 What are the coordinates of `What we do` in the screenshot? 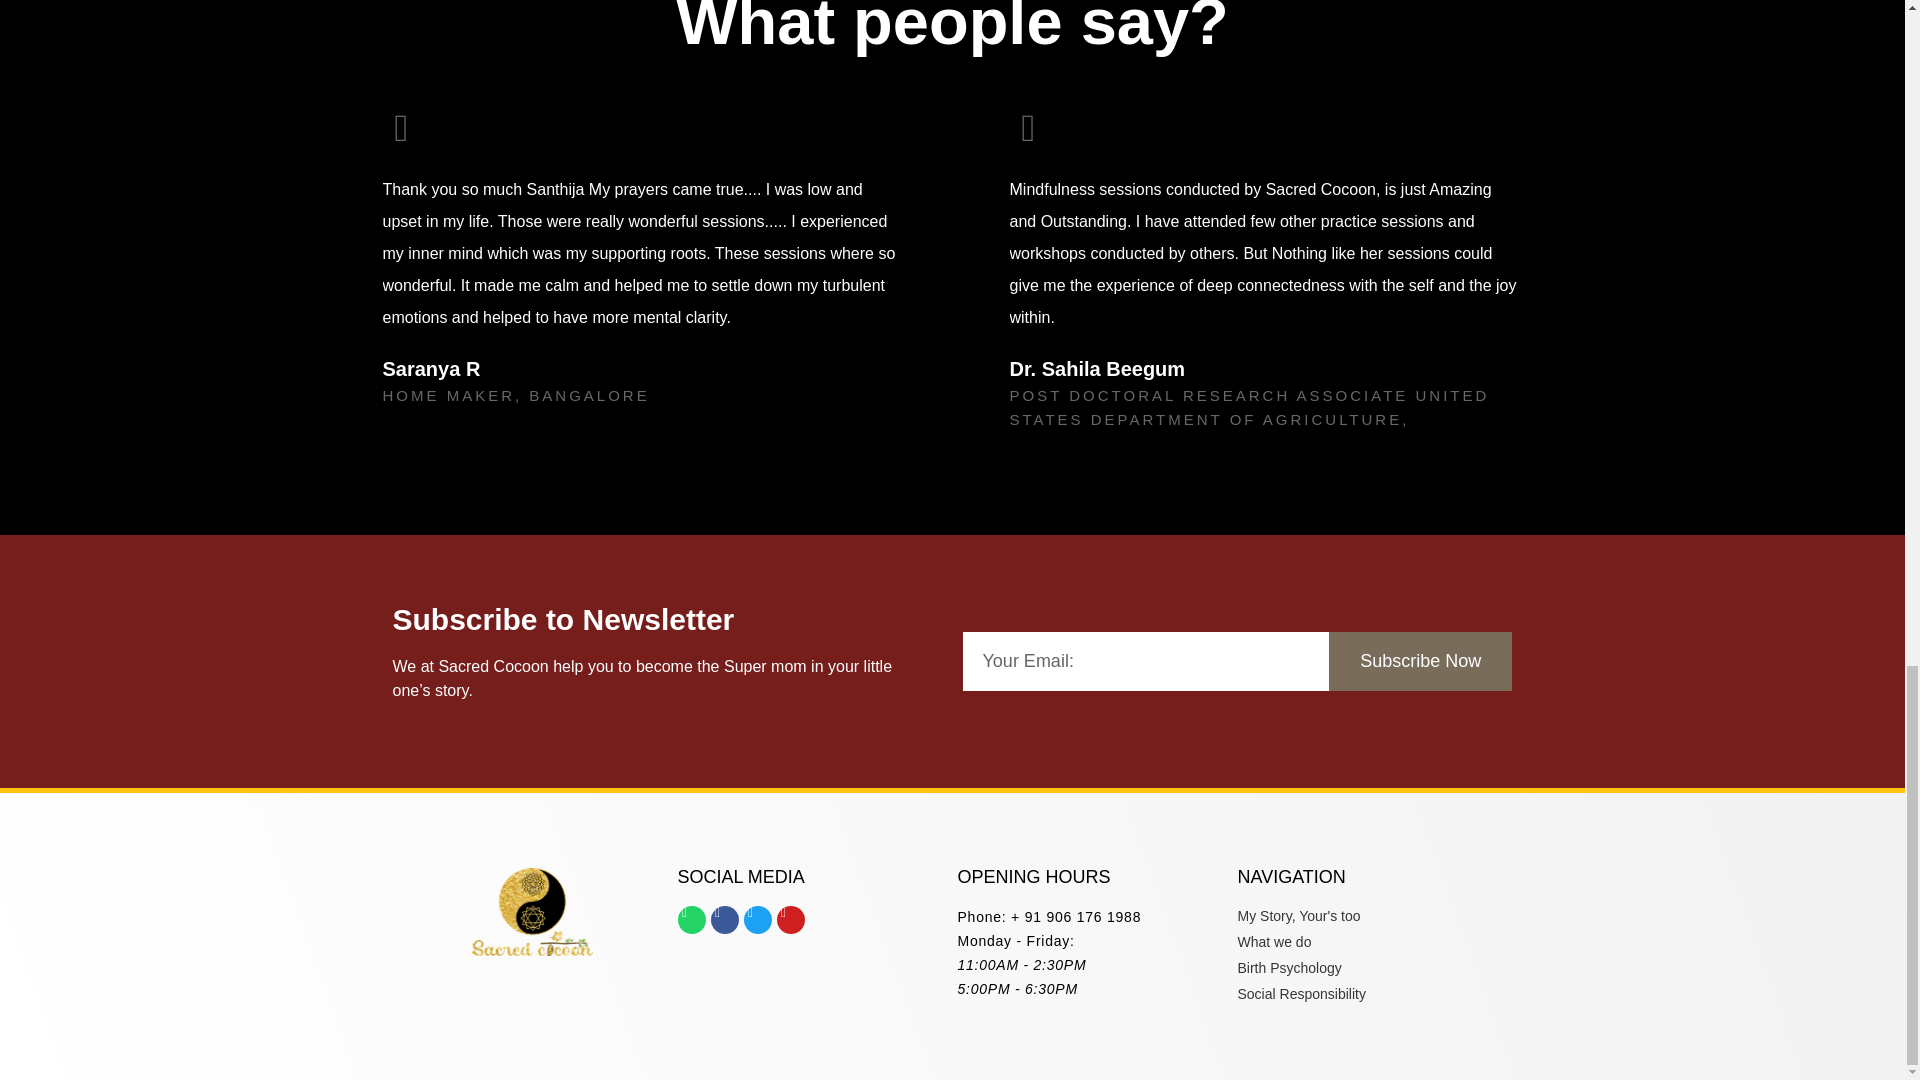 It's located at (1372, 942).